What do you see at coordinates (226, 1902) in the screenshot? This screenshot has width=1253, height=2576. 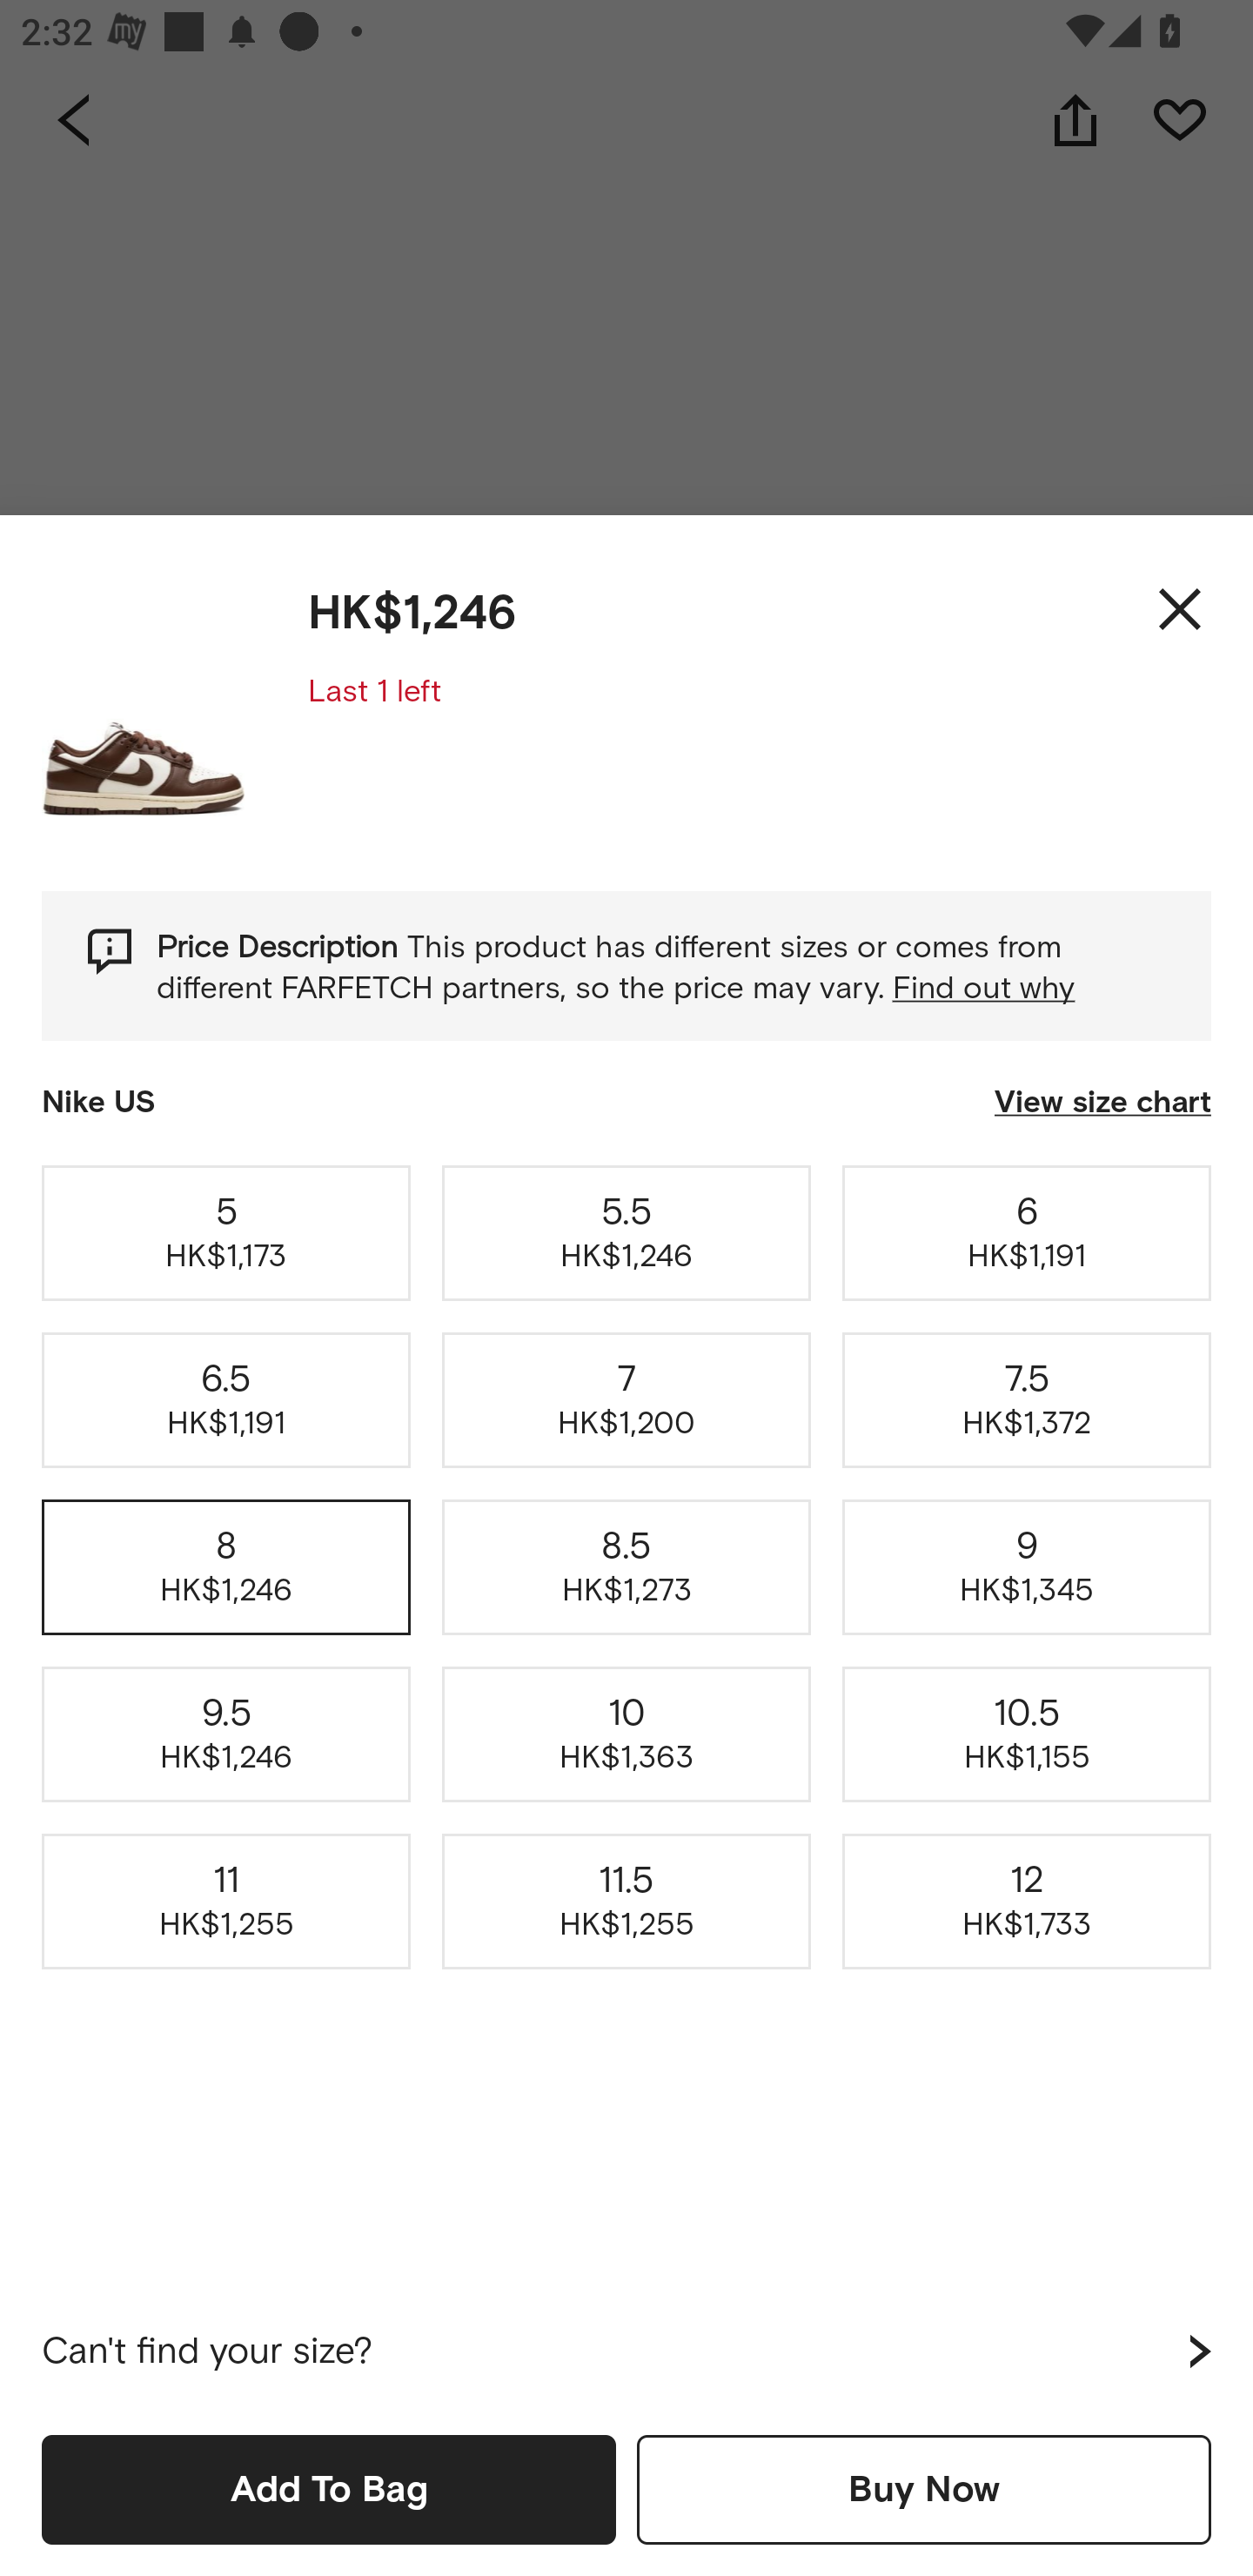 I see `11 HK$1,255` at bounding box center [226, 1902].